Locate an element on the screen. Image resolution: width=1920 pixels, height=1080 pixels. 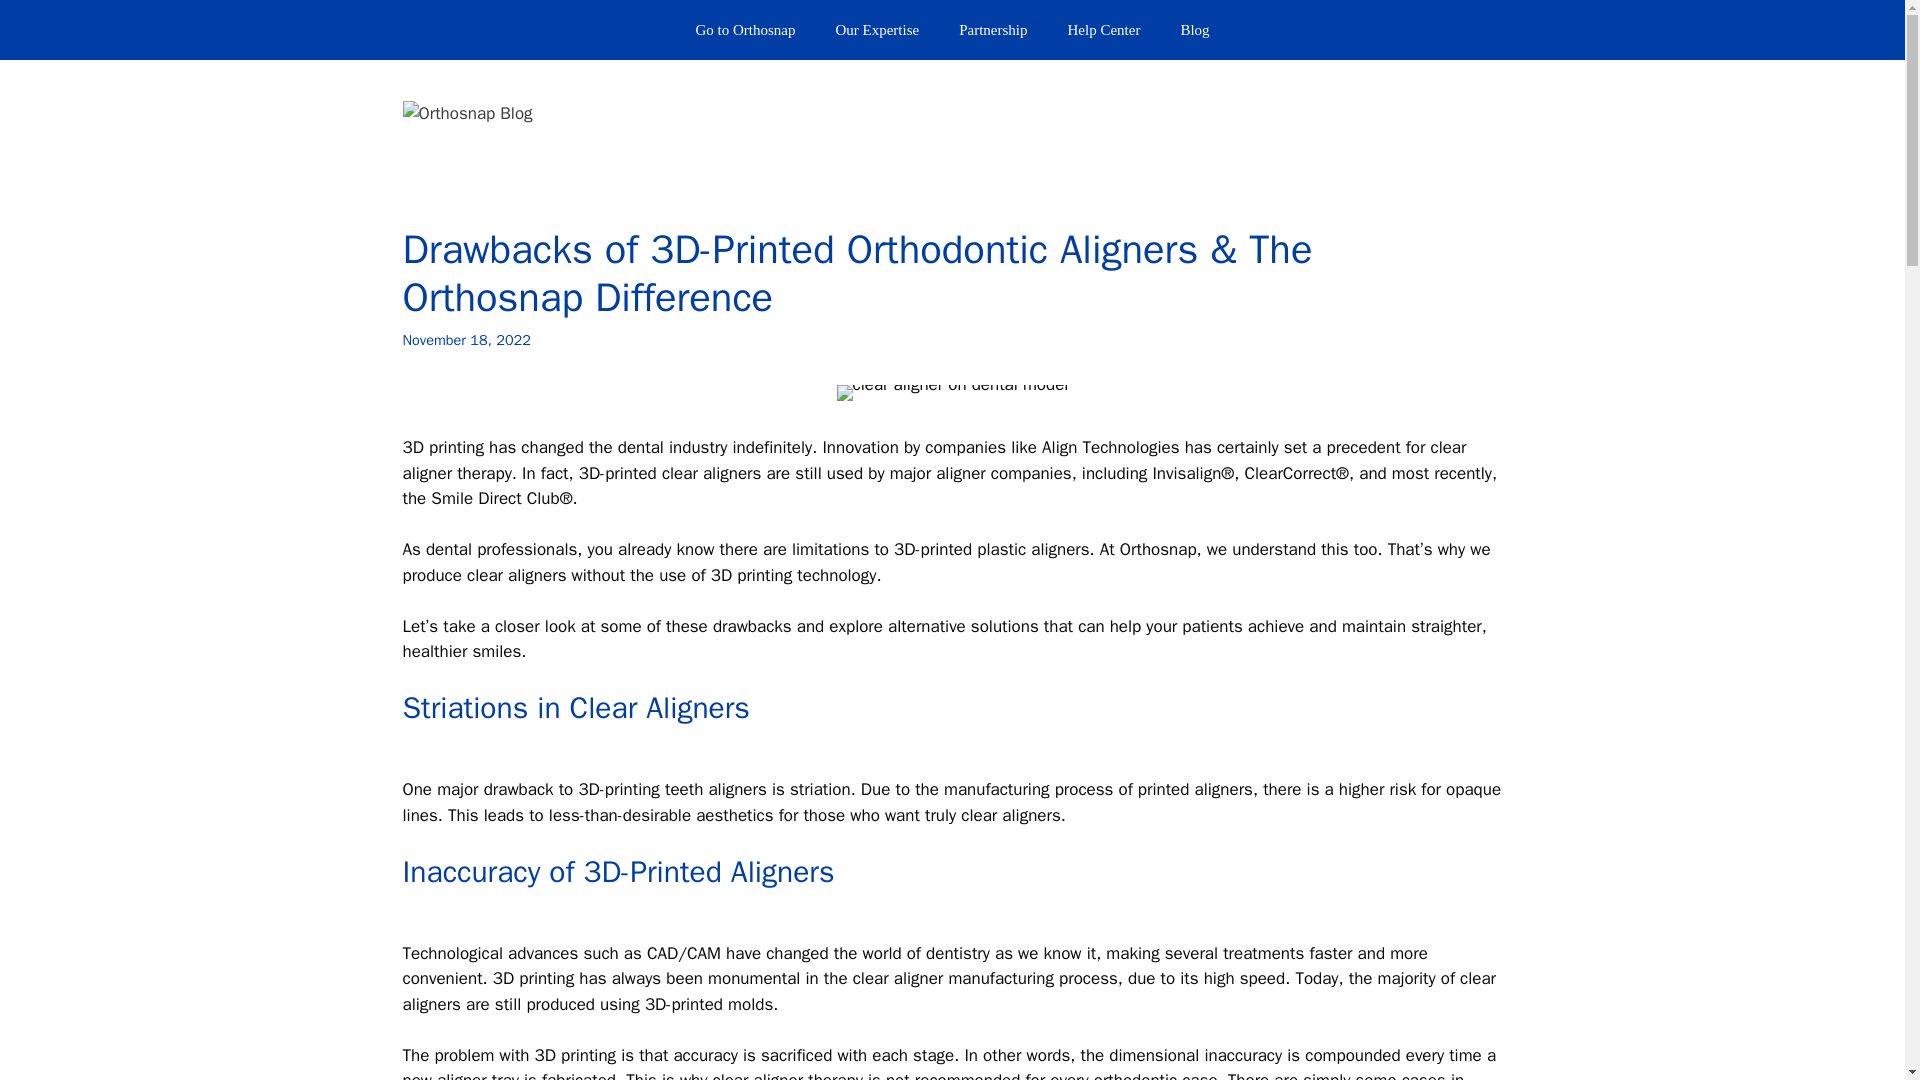
Our Expertise is located at coordinates (876, 30).